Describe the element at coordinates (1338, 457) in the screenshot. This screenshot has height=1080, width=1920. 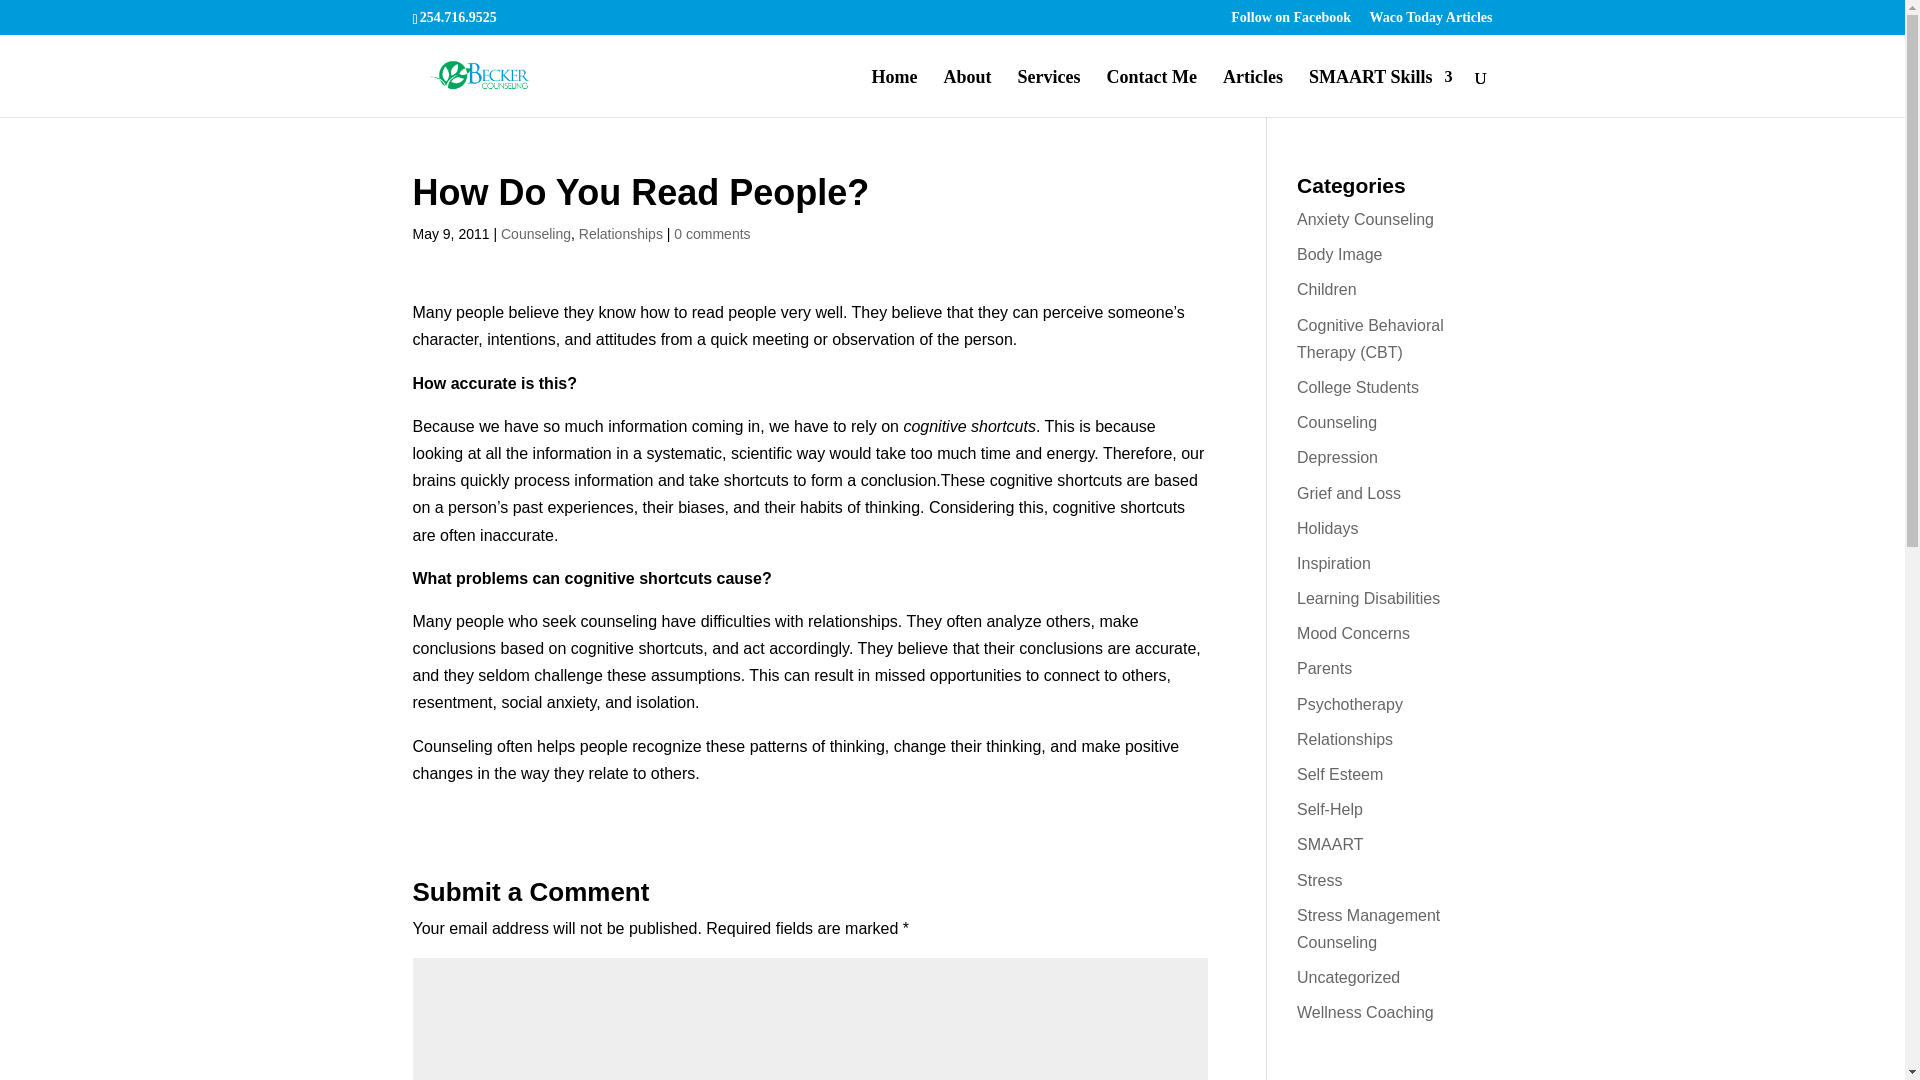
I see `Depression` at that location.